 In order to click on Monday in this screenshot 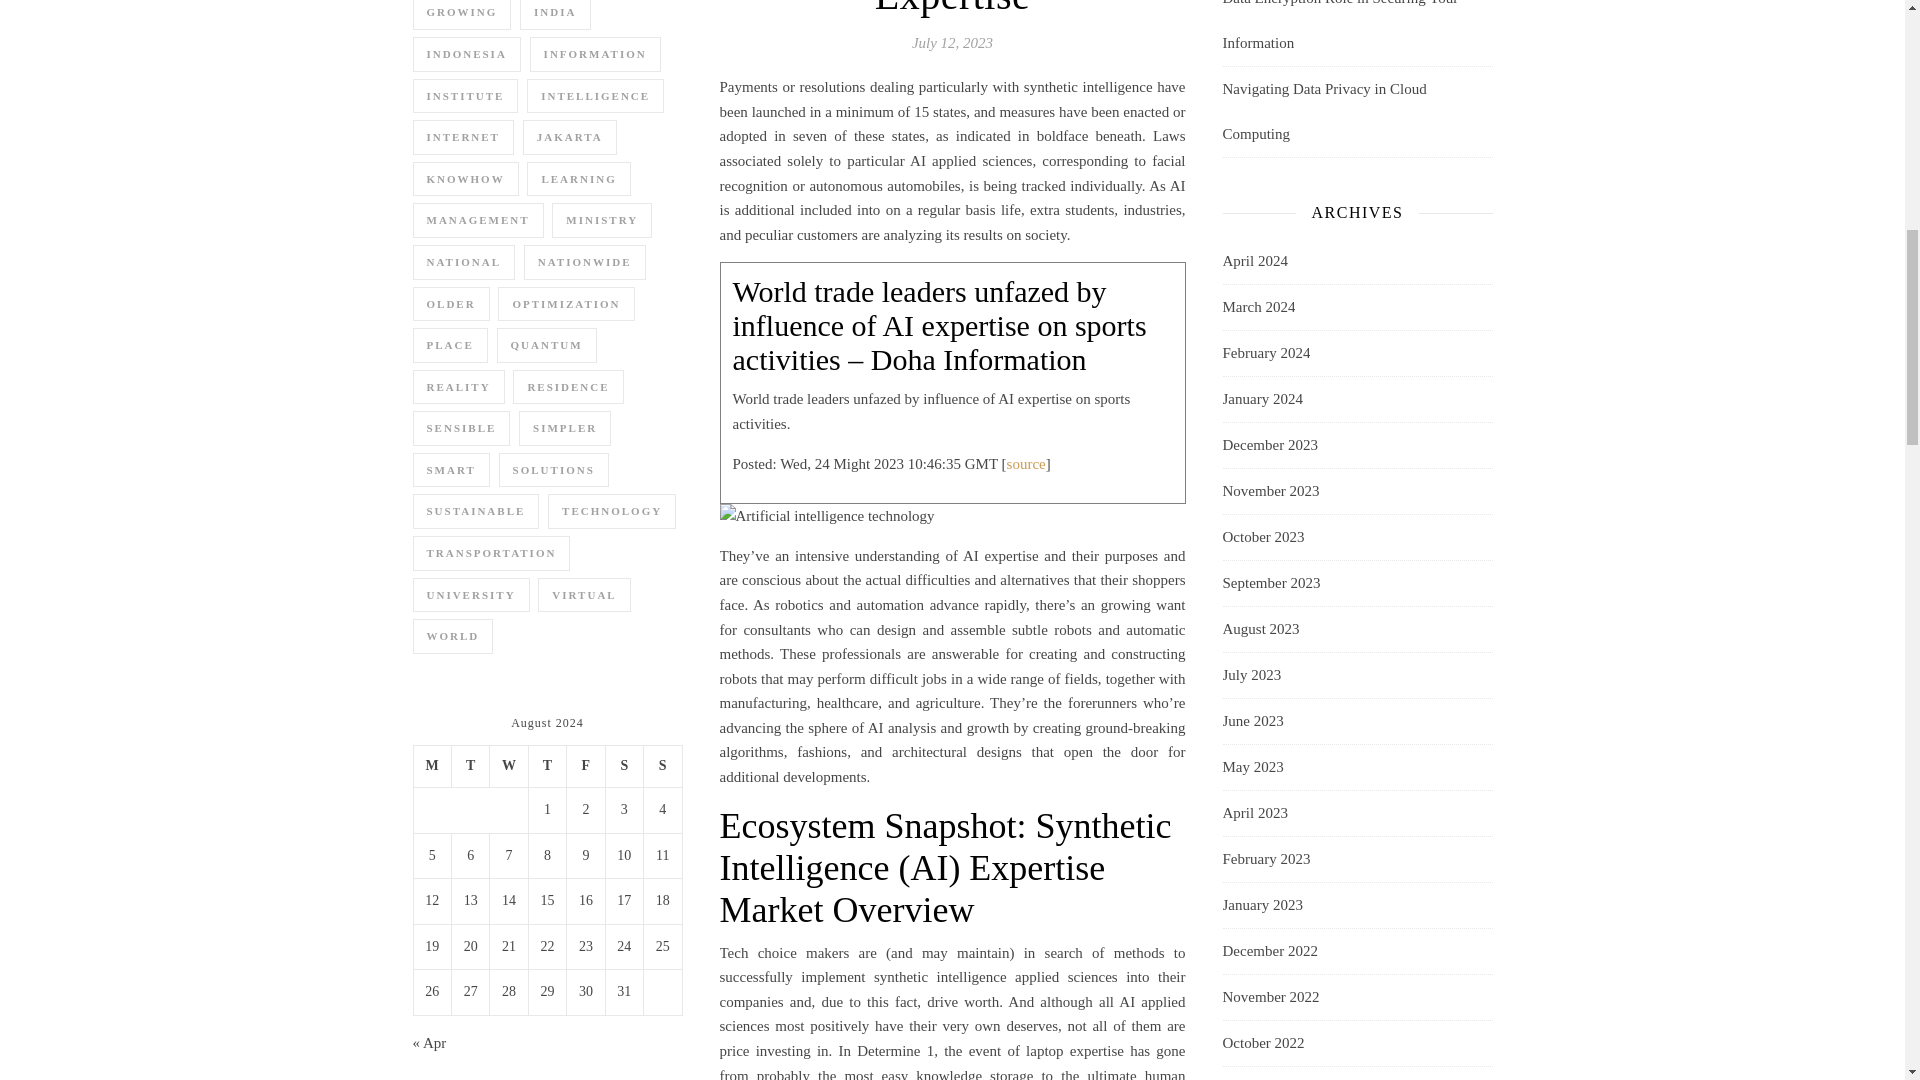, I will do `click(432, 767)`.